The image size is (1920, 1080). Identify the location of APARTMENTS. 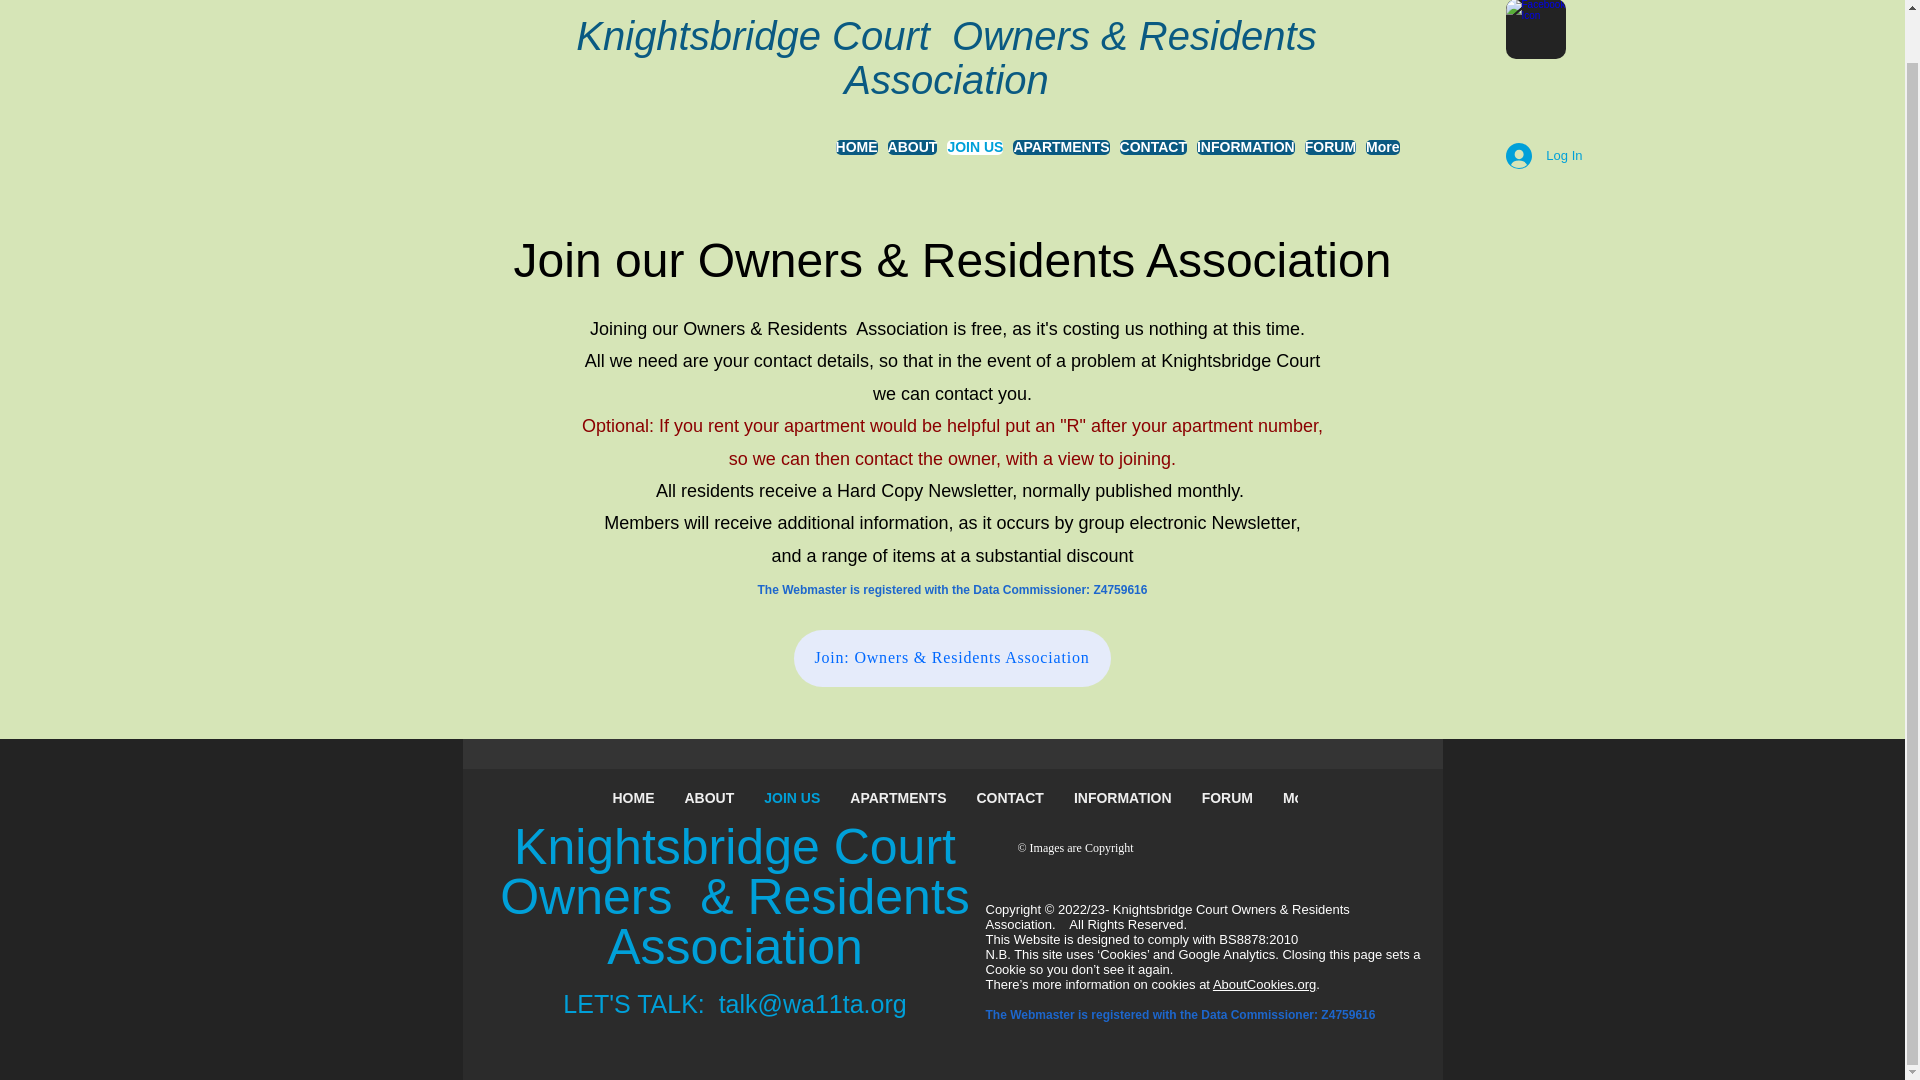
(898, 800).